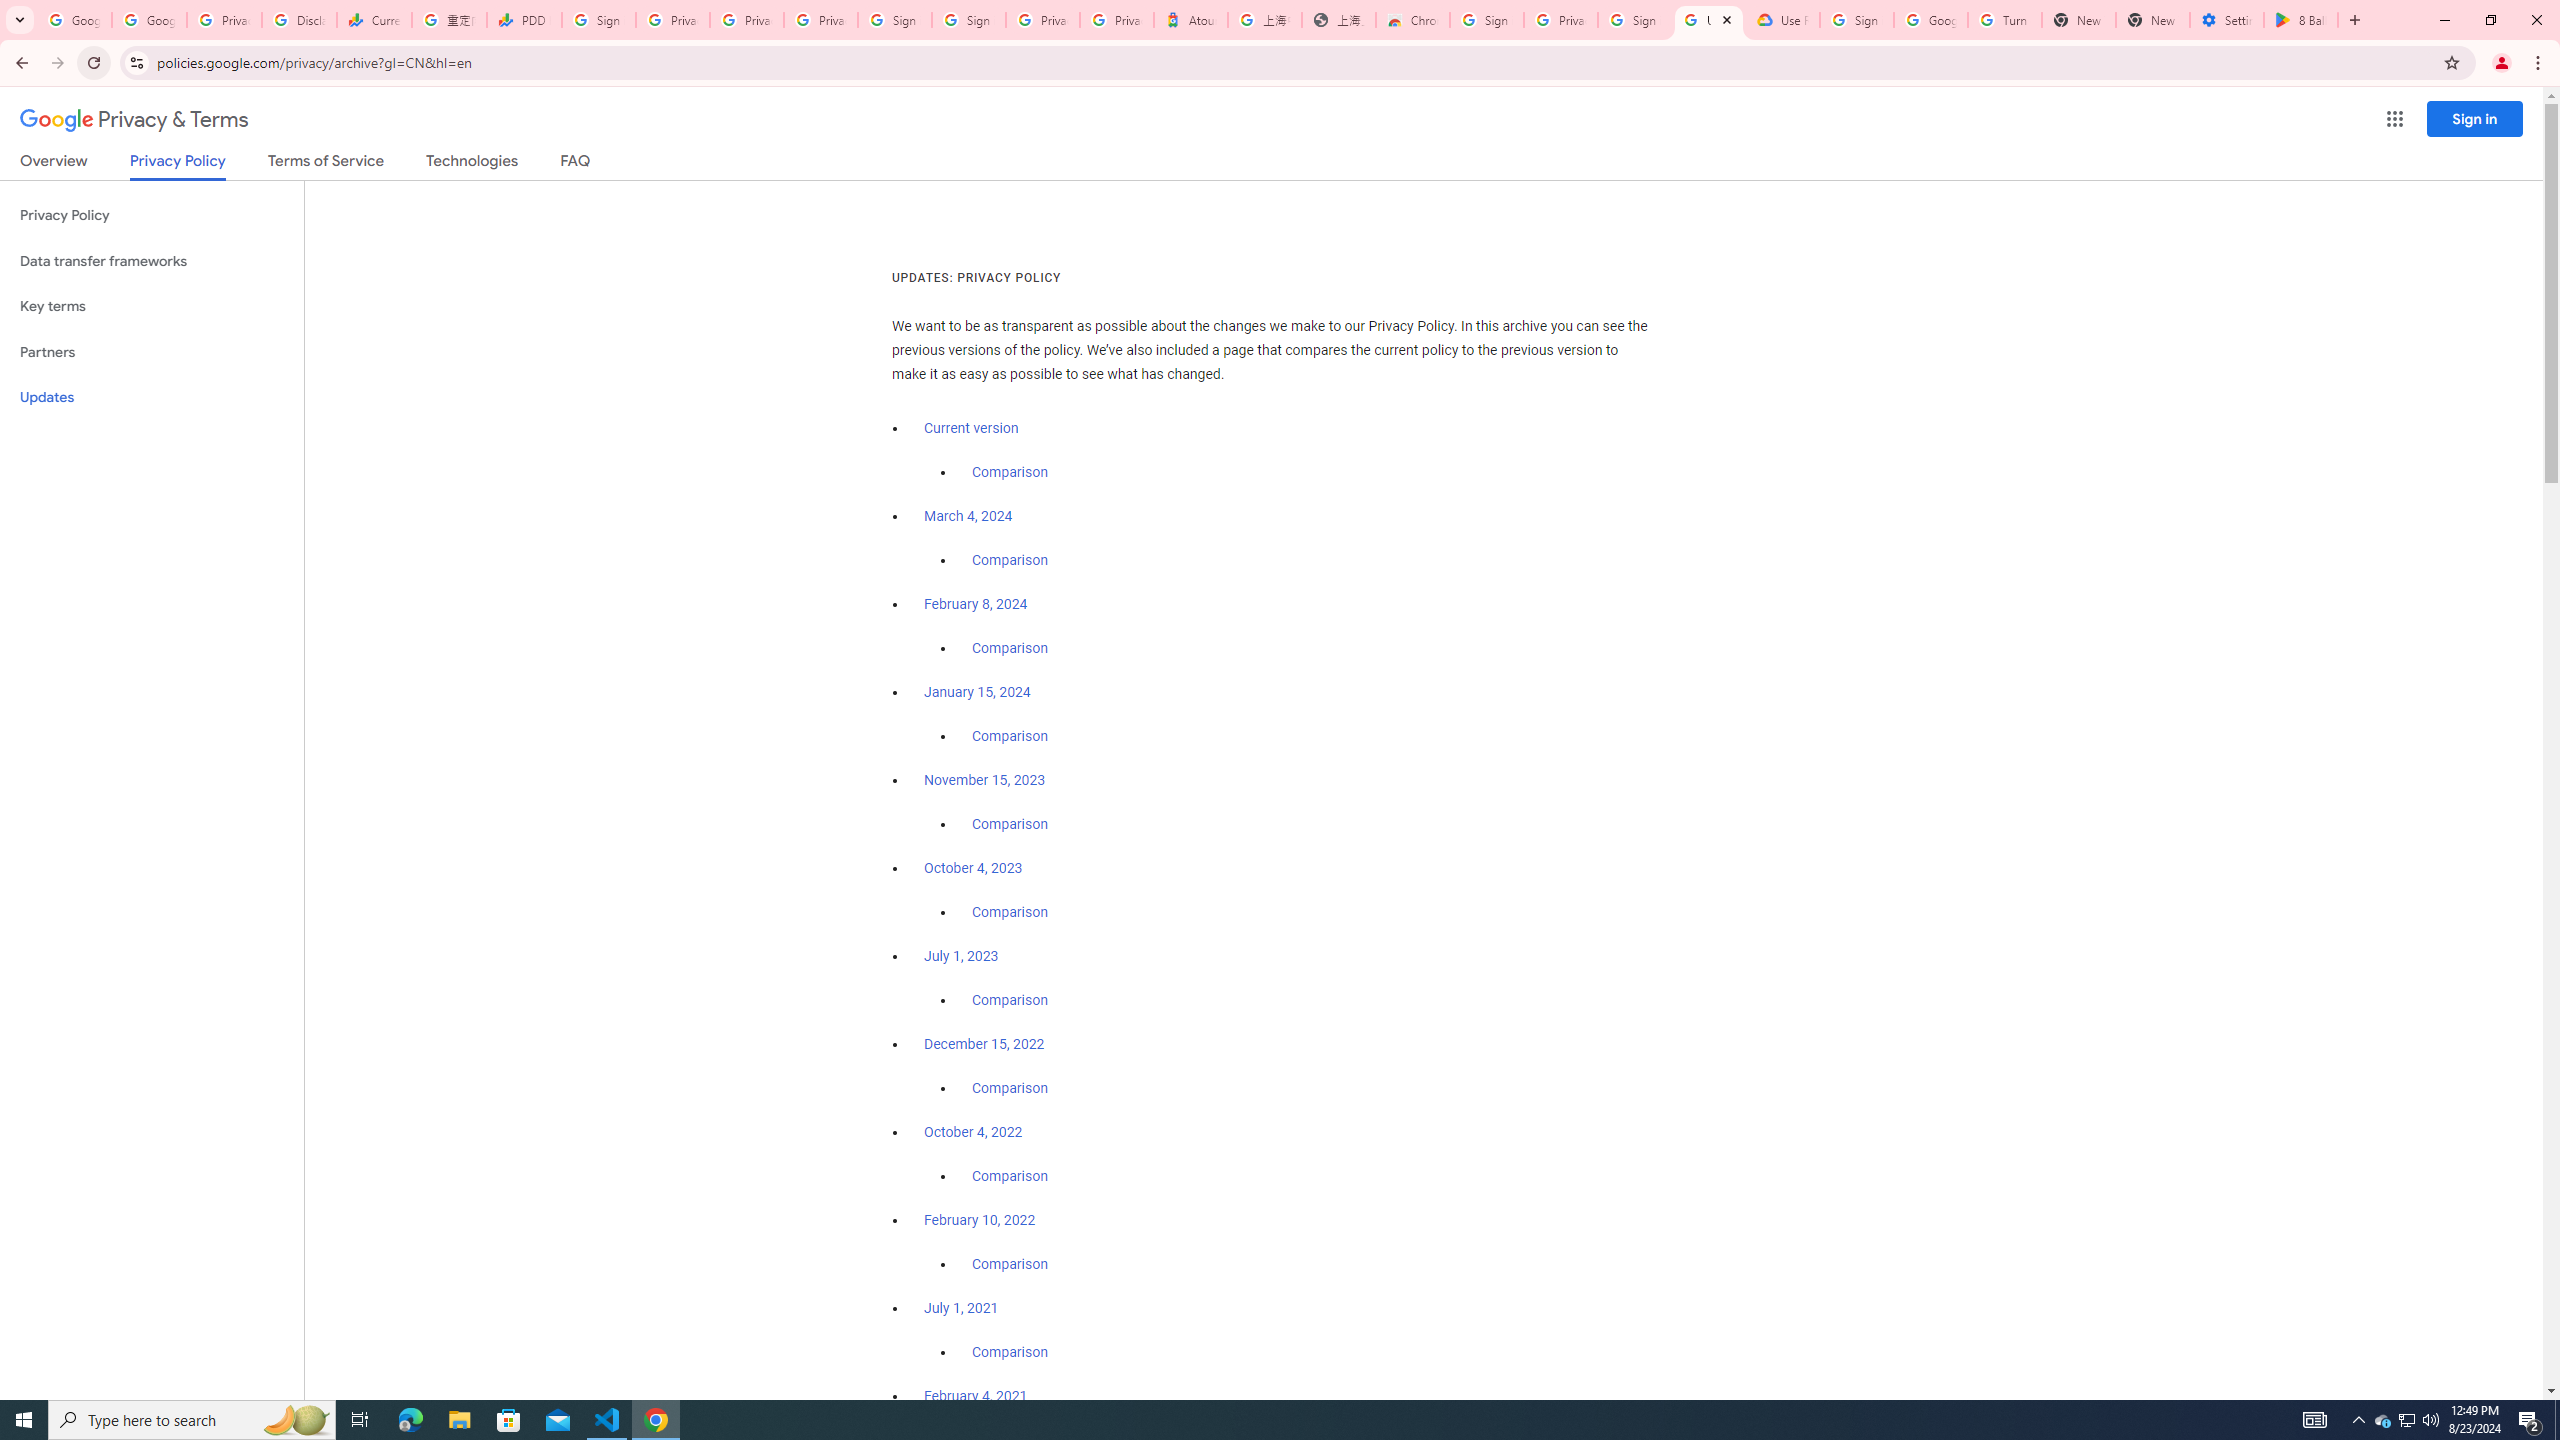  Describe the element at coordinates (74, 20) in the screenshot. I see `Google Workspace Admin Community` at that location.